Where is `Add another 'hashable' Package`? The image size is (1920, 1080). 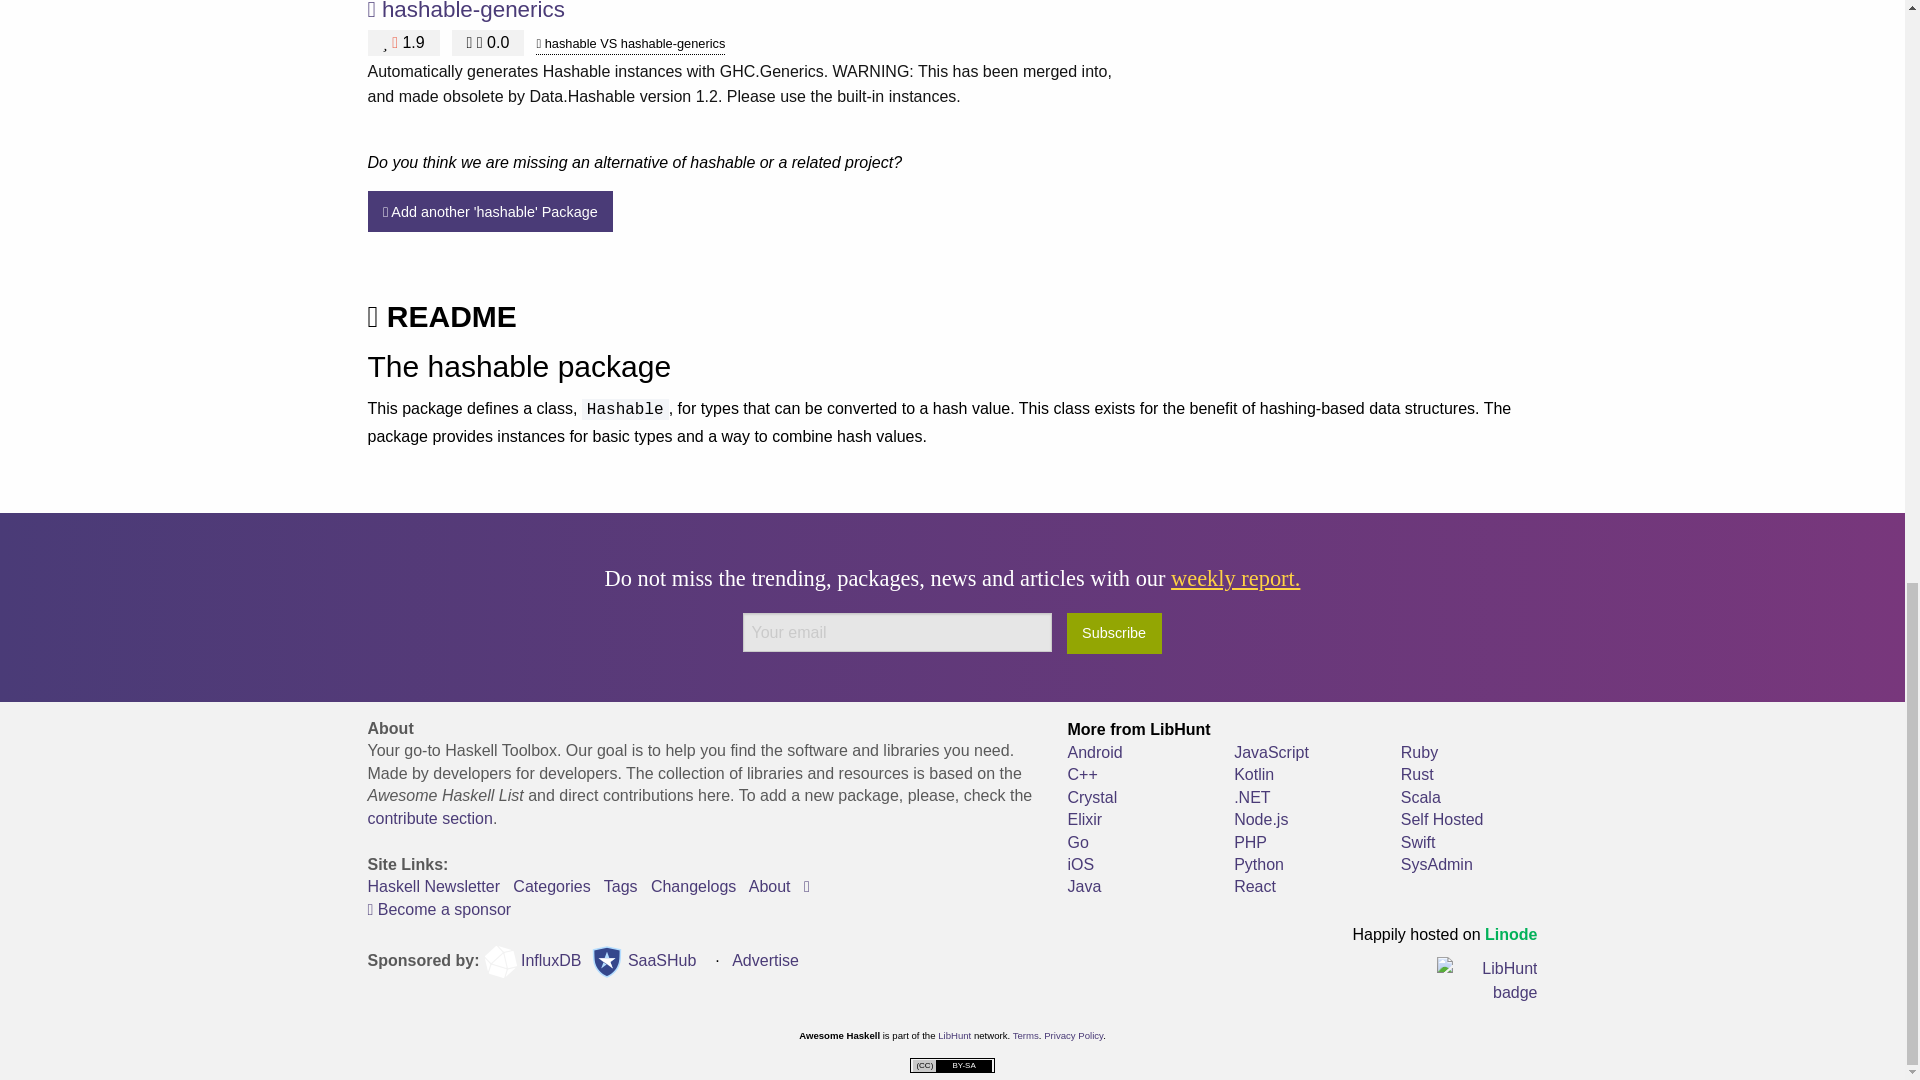
Add another 'hashable' Package is located at coordinates (491, 212).